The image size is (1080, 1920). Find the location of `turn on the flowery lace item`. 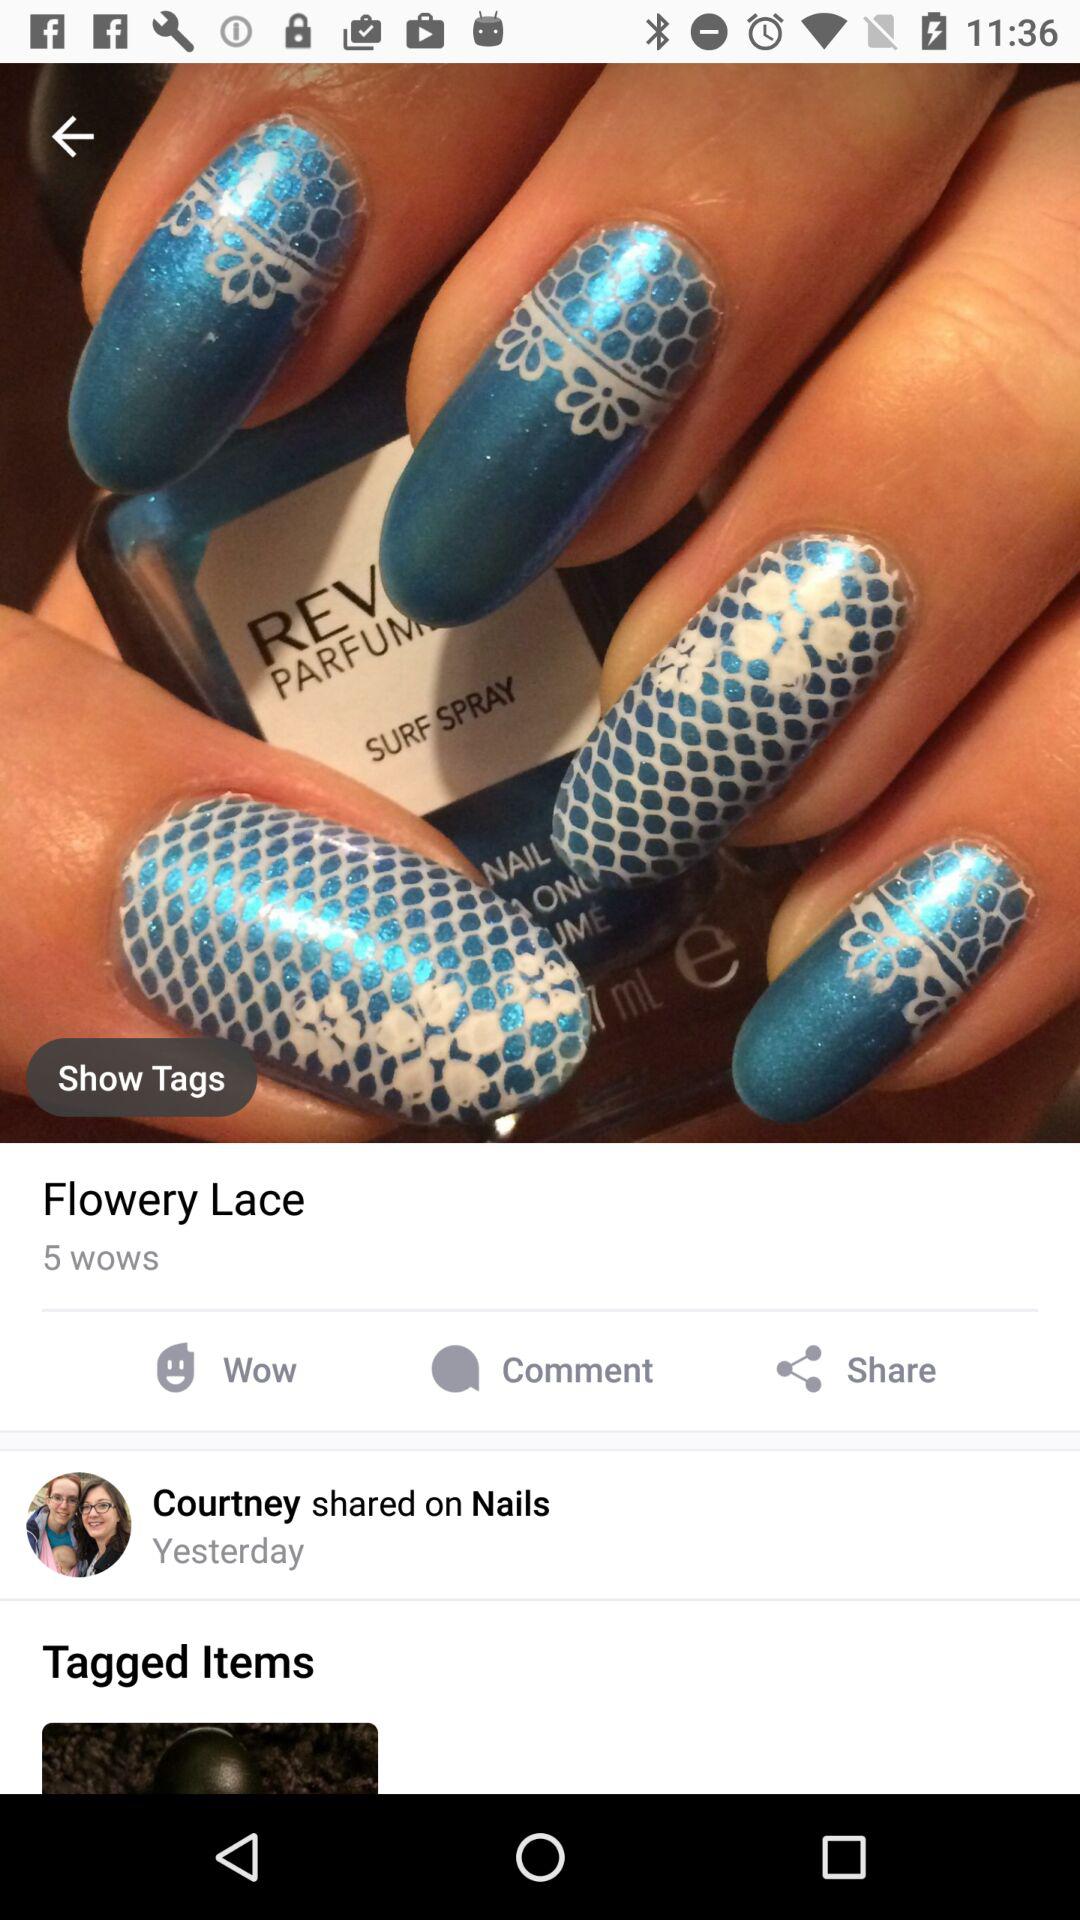

turn on the flowery lace item is located at coordinates (174, 1197).